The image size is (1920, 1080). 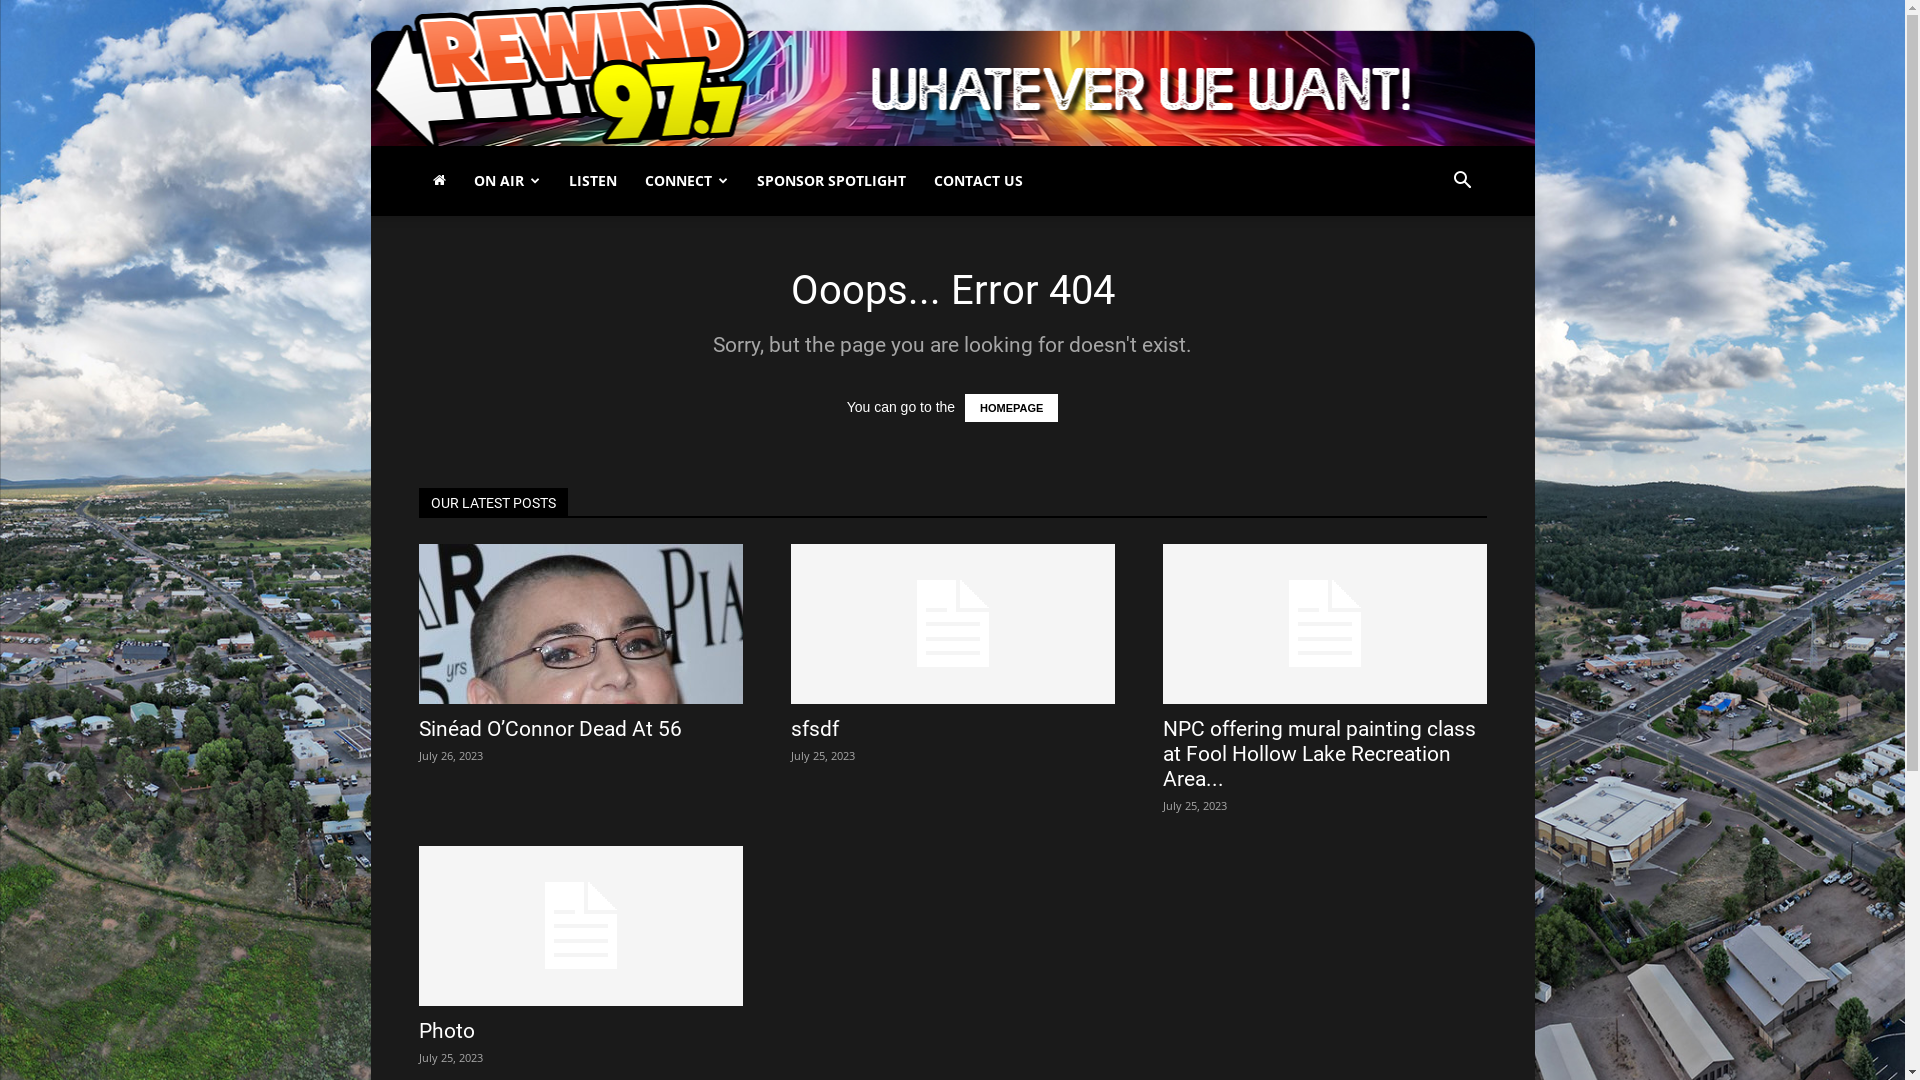 I want to click on sfsdf, so click(x=952, y=624).